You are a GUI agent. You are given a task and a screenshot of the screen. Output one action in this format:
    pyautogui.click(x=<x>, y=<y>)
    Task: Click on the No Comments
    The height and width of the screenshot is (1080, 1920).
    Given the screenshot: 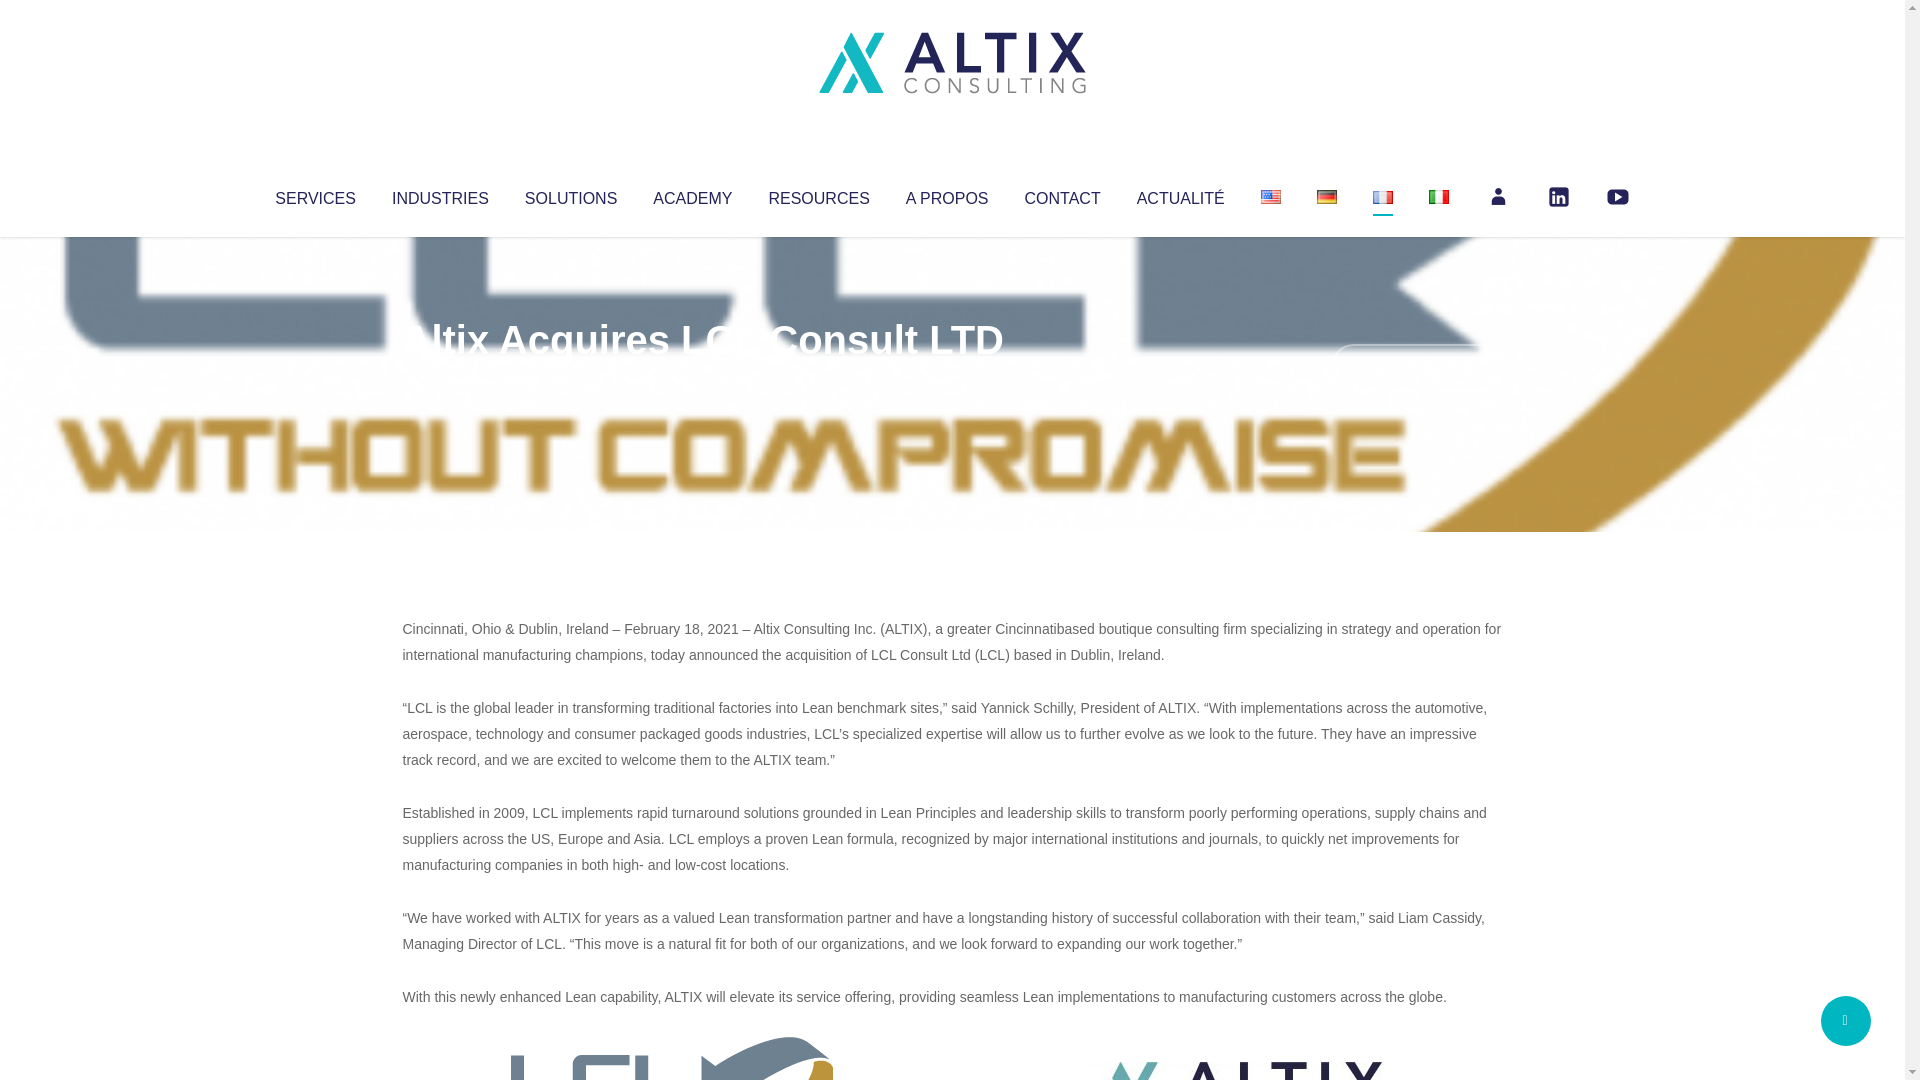 What is the action you would take?
    pyautogui.click(x=1416, y=366)
    